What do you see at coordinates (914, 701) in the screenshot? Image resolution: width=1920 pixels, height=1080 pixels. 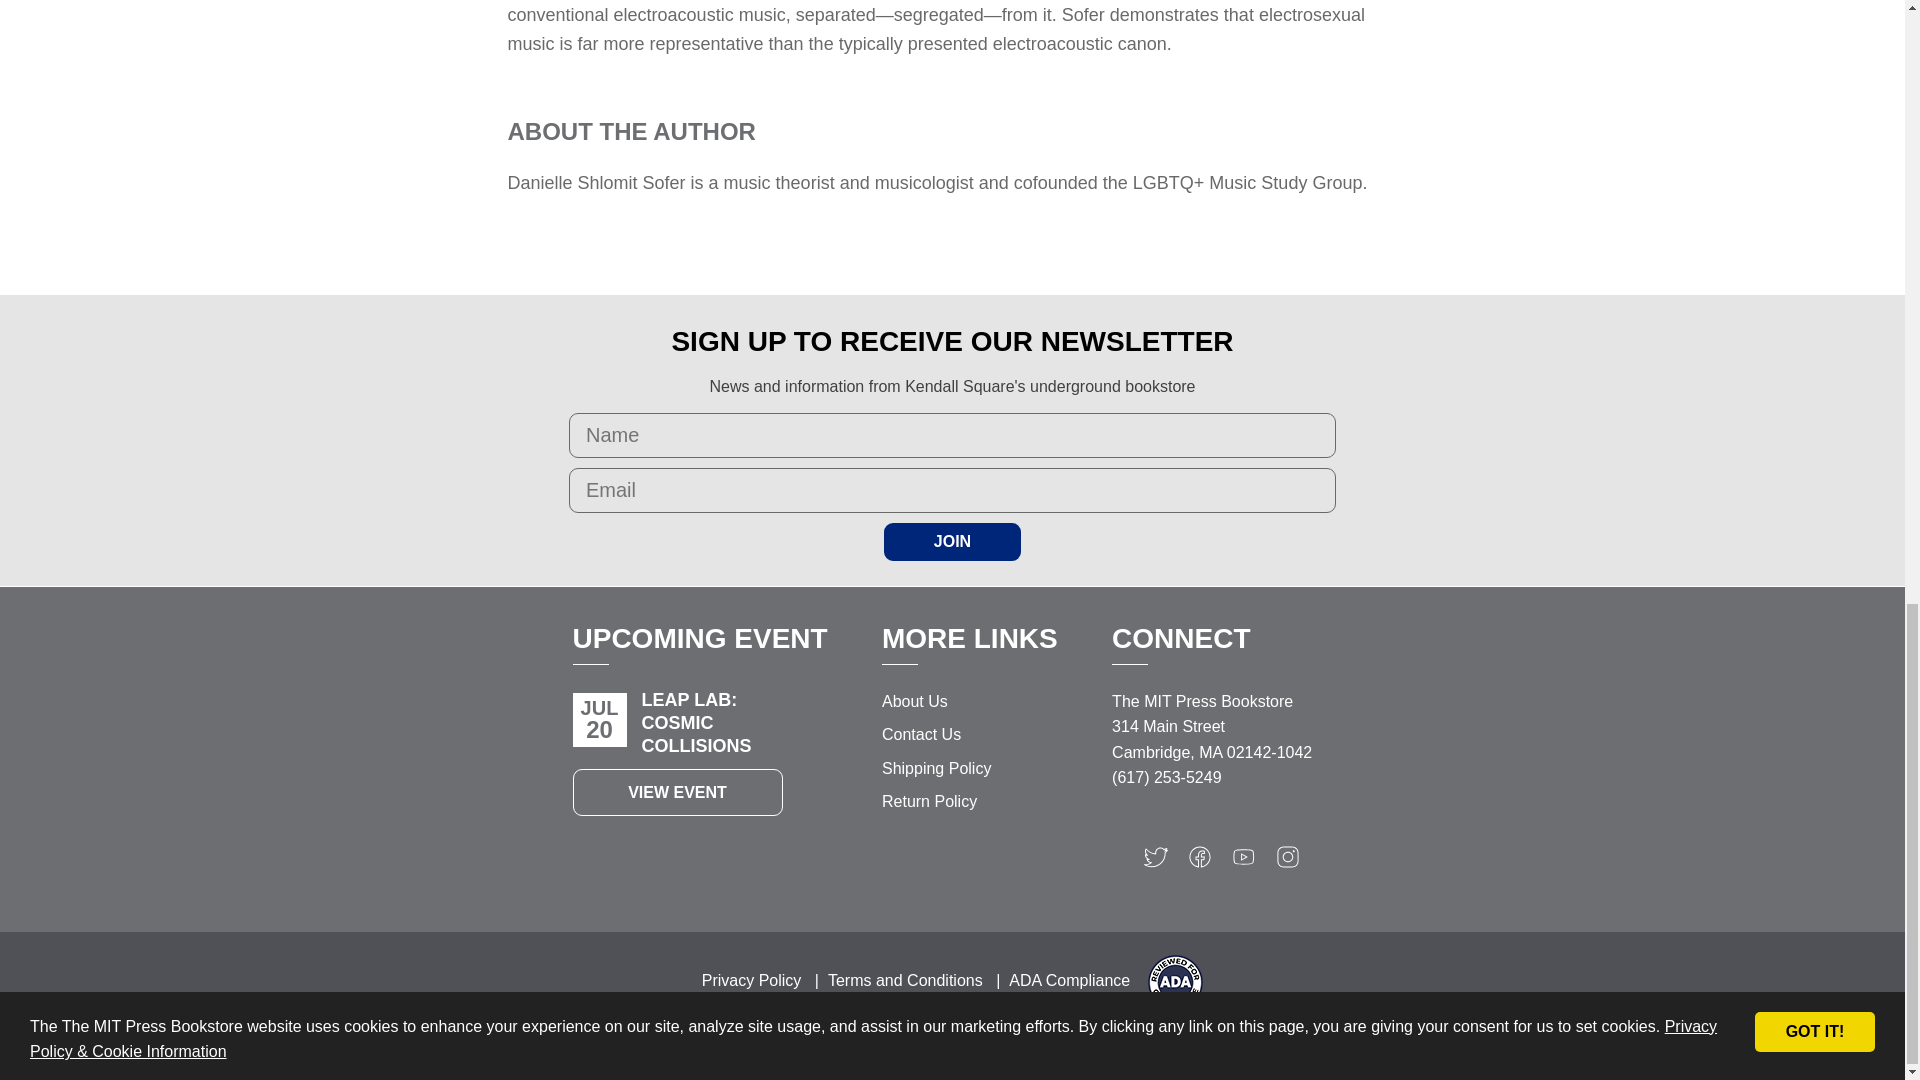 I see `About Us` at bounding box center [914, 701].